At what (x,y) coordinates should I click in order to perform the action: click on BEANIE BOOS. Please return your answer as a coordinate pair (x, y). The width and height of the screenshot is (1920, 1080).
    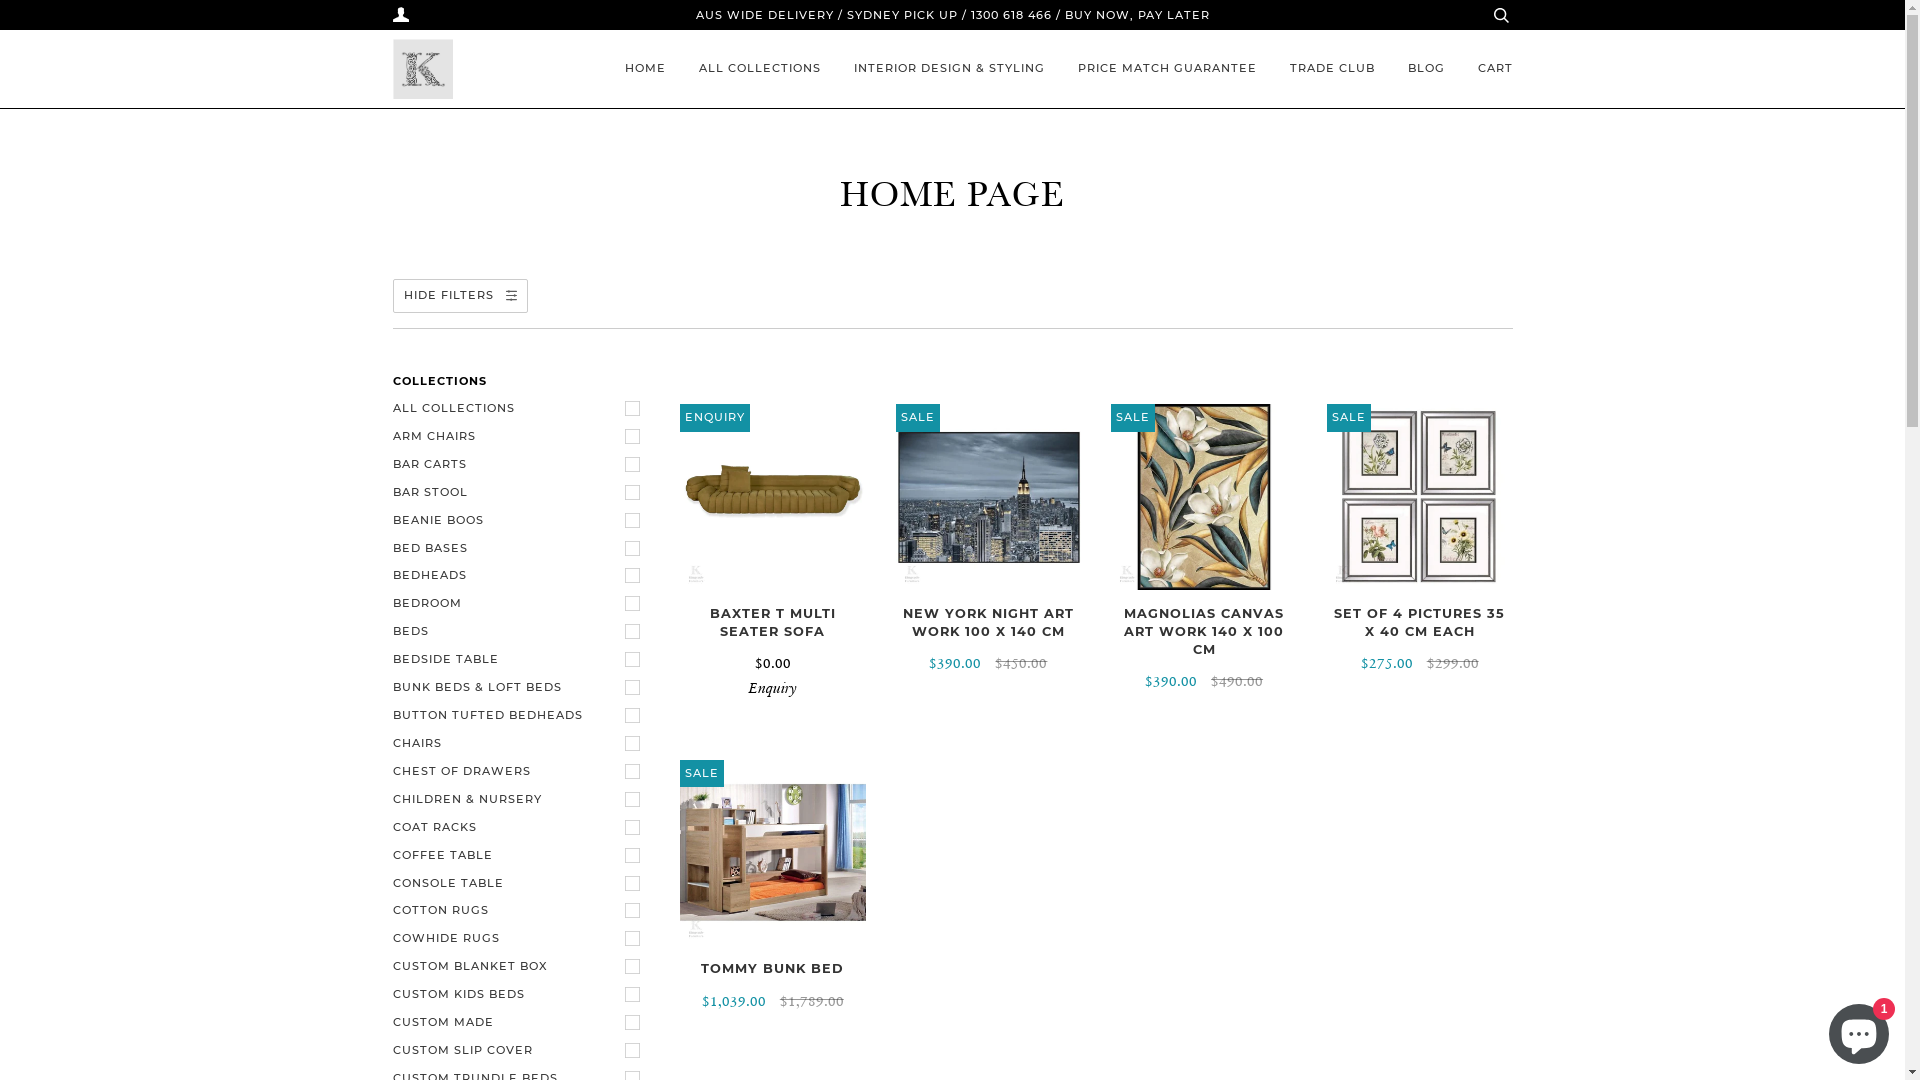
    Looking at the image, I should click on (521, 521).